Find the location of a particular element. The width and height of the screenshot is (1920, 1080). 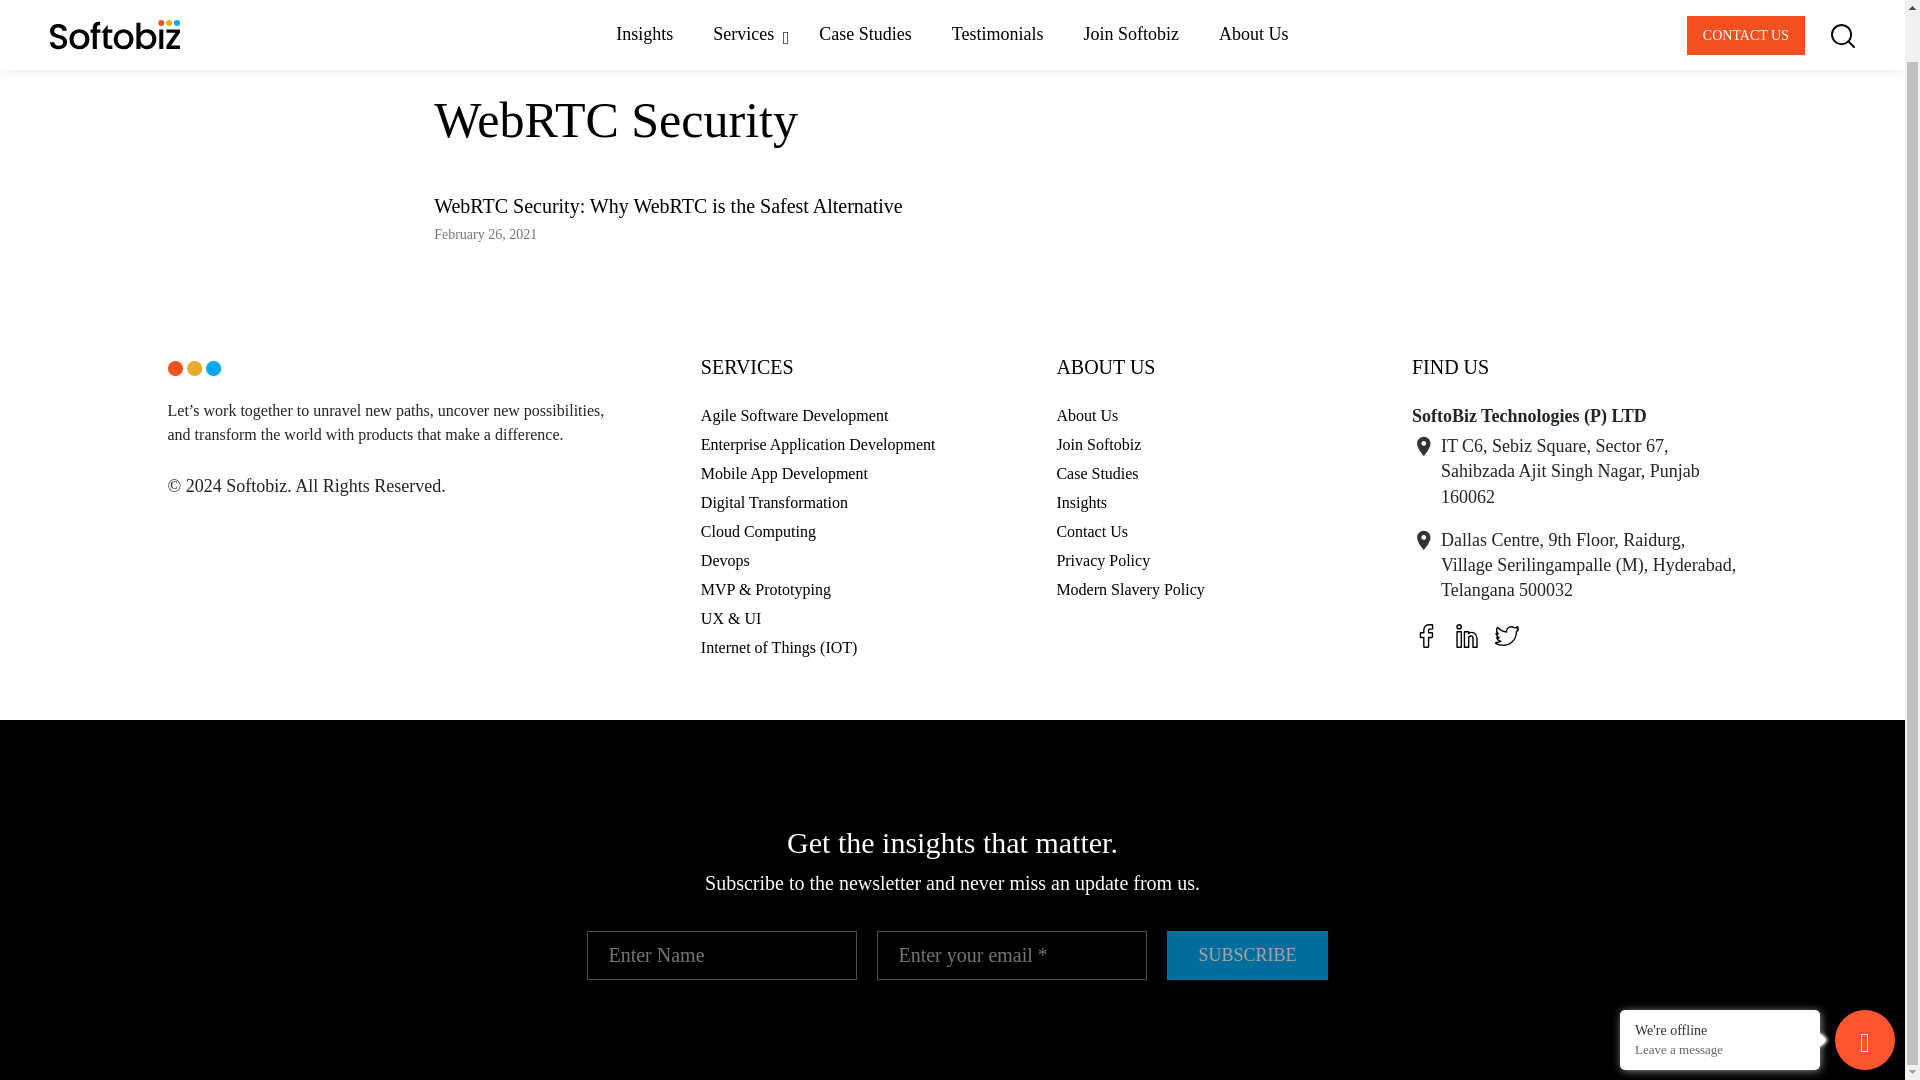

Insights is located at coordinates (644, 4).